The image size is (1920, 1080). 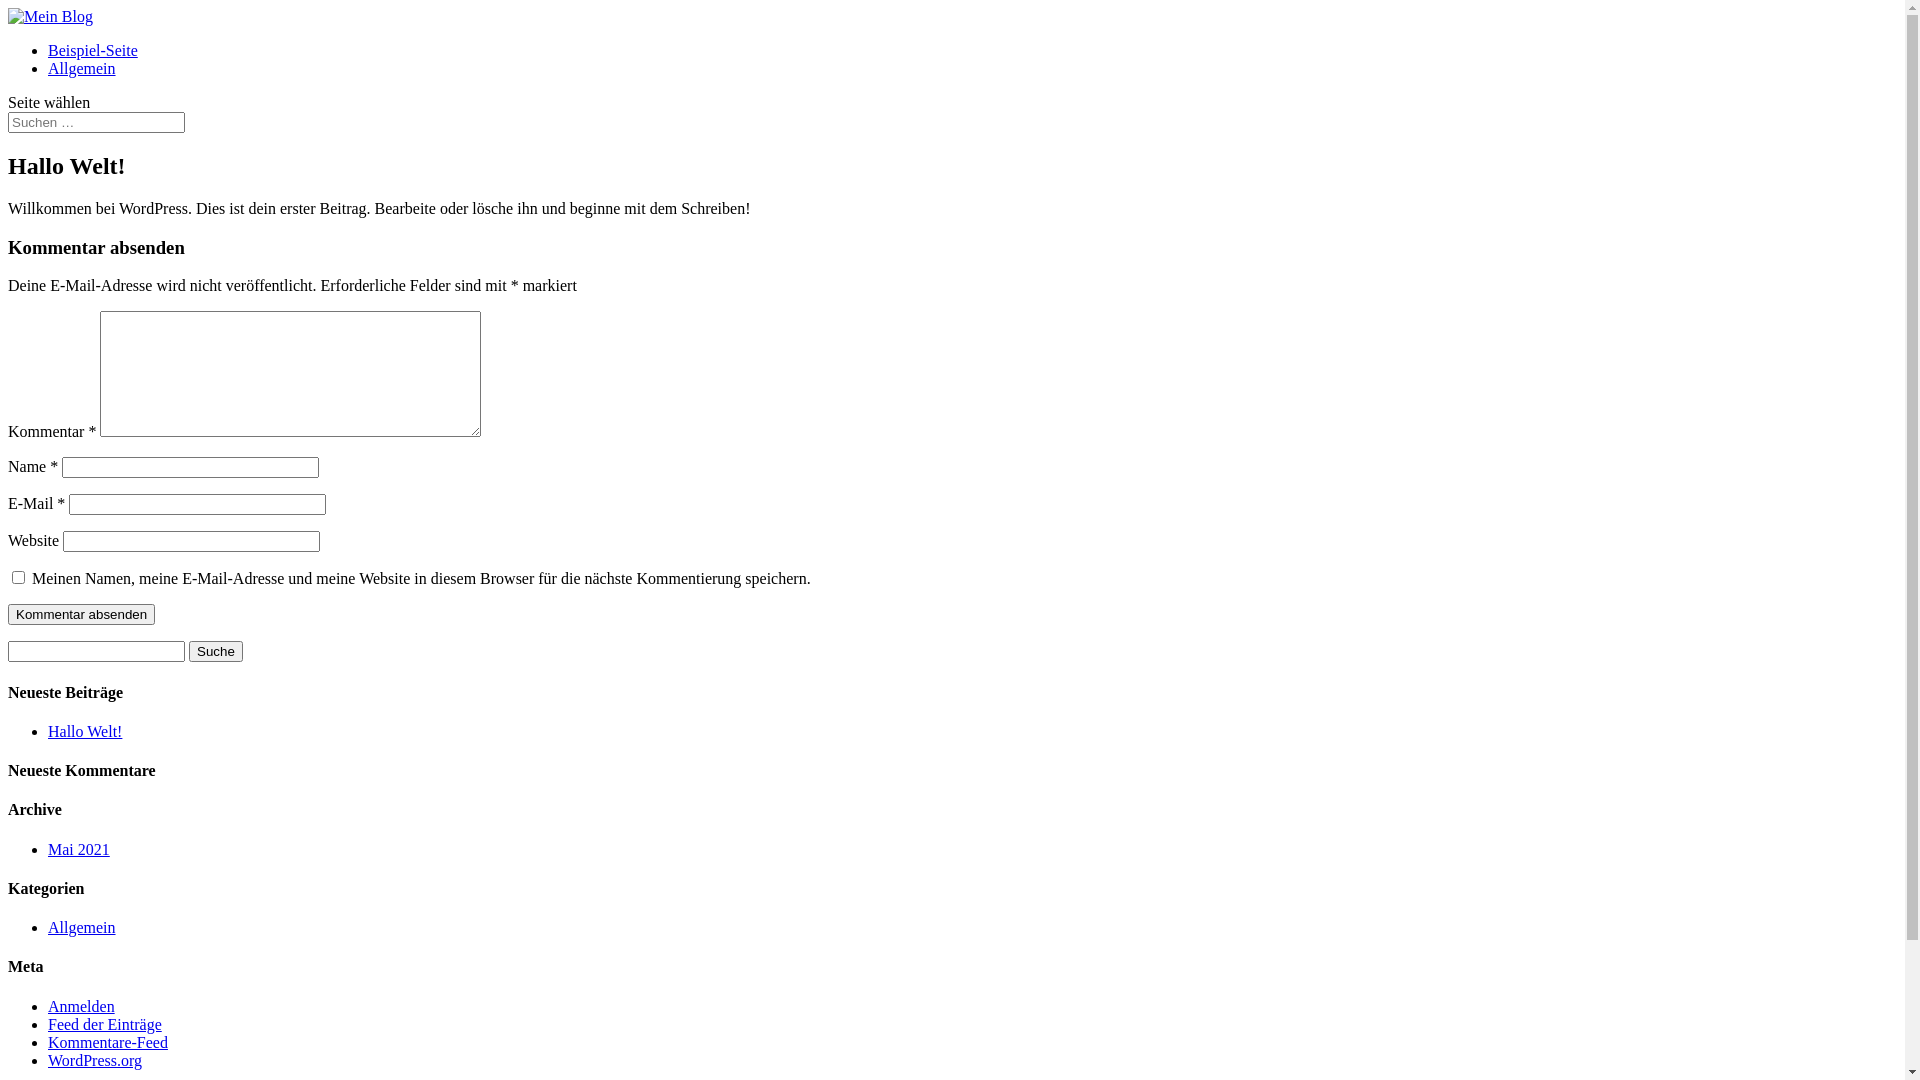 What do you see at coordinates (93, 50) in the screenshot?
I see `Beispiel-Seite` at bounding box center [93, 50].